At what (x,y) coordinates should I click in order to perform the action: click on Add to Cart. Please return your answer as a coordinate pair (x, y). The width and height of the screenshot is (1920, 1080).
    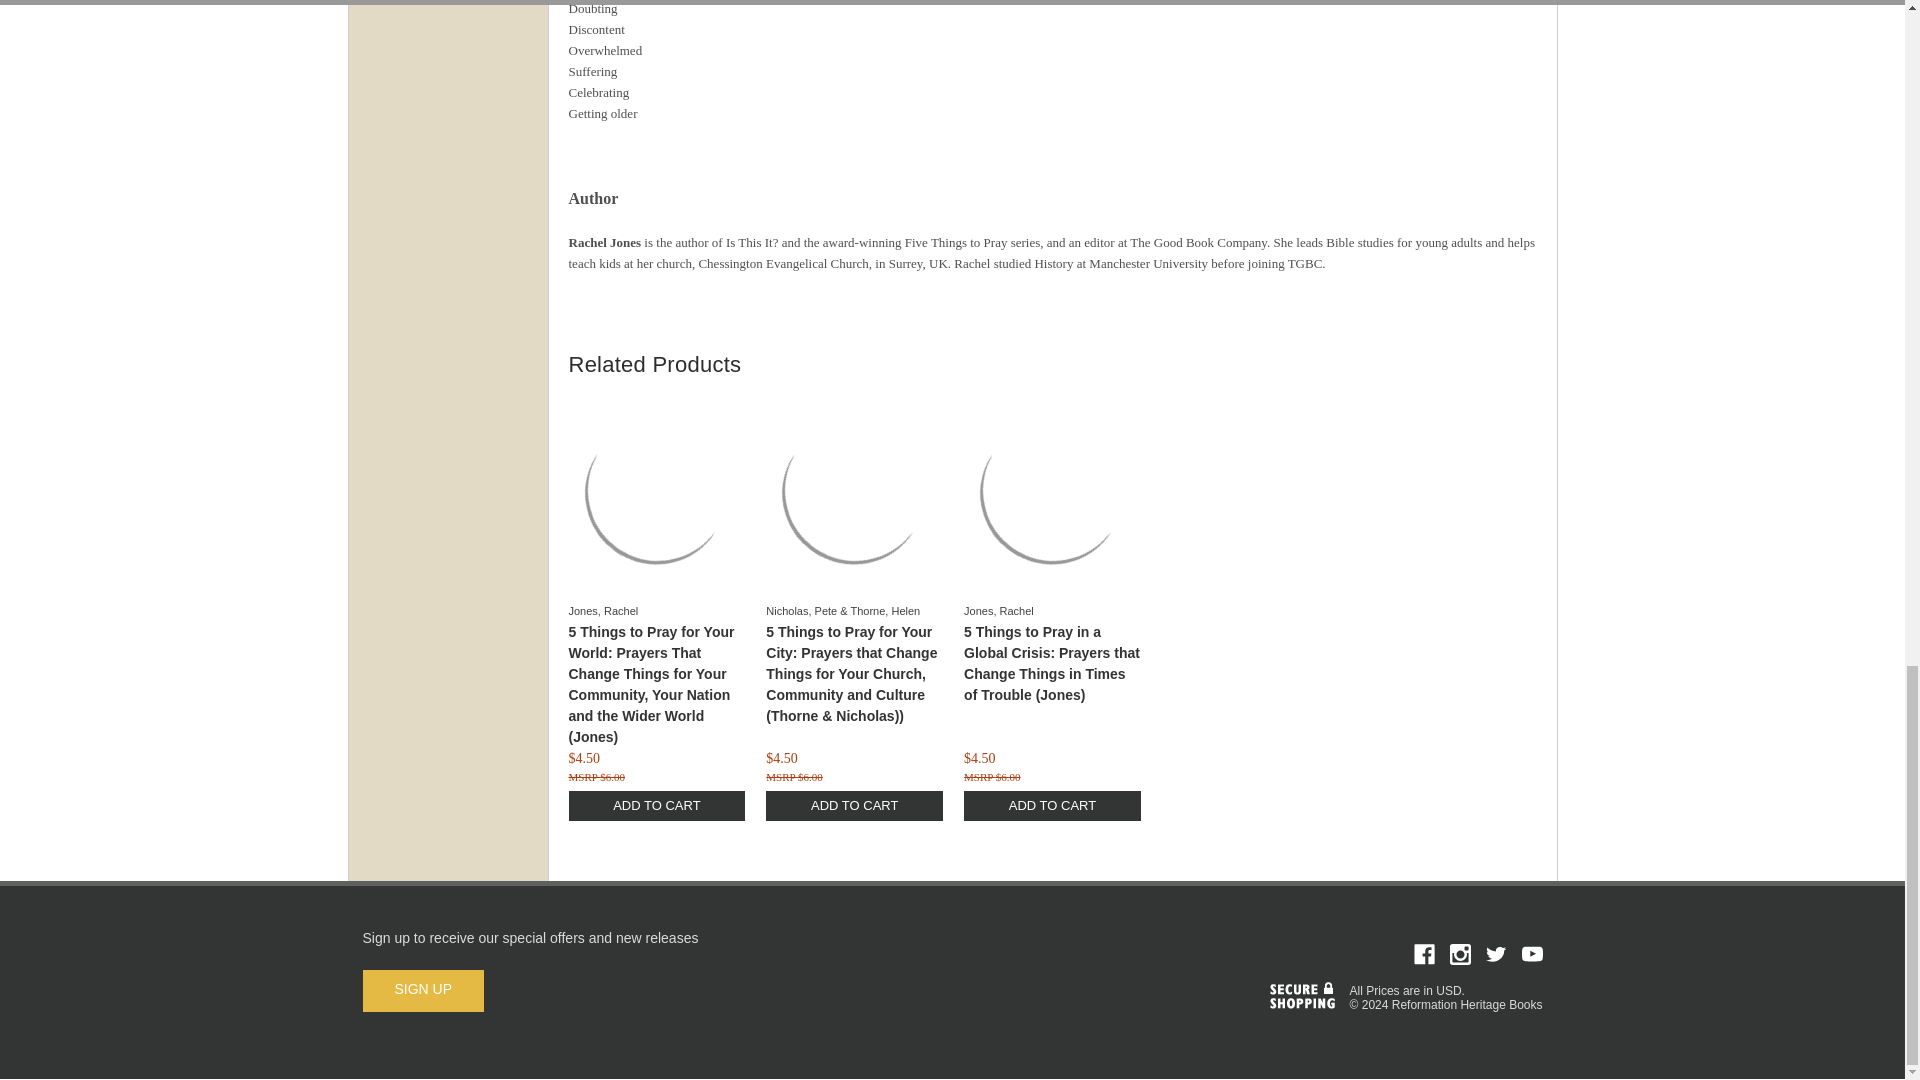
    Looking at the image, I should click on (656, 805).